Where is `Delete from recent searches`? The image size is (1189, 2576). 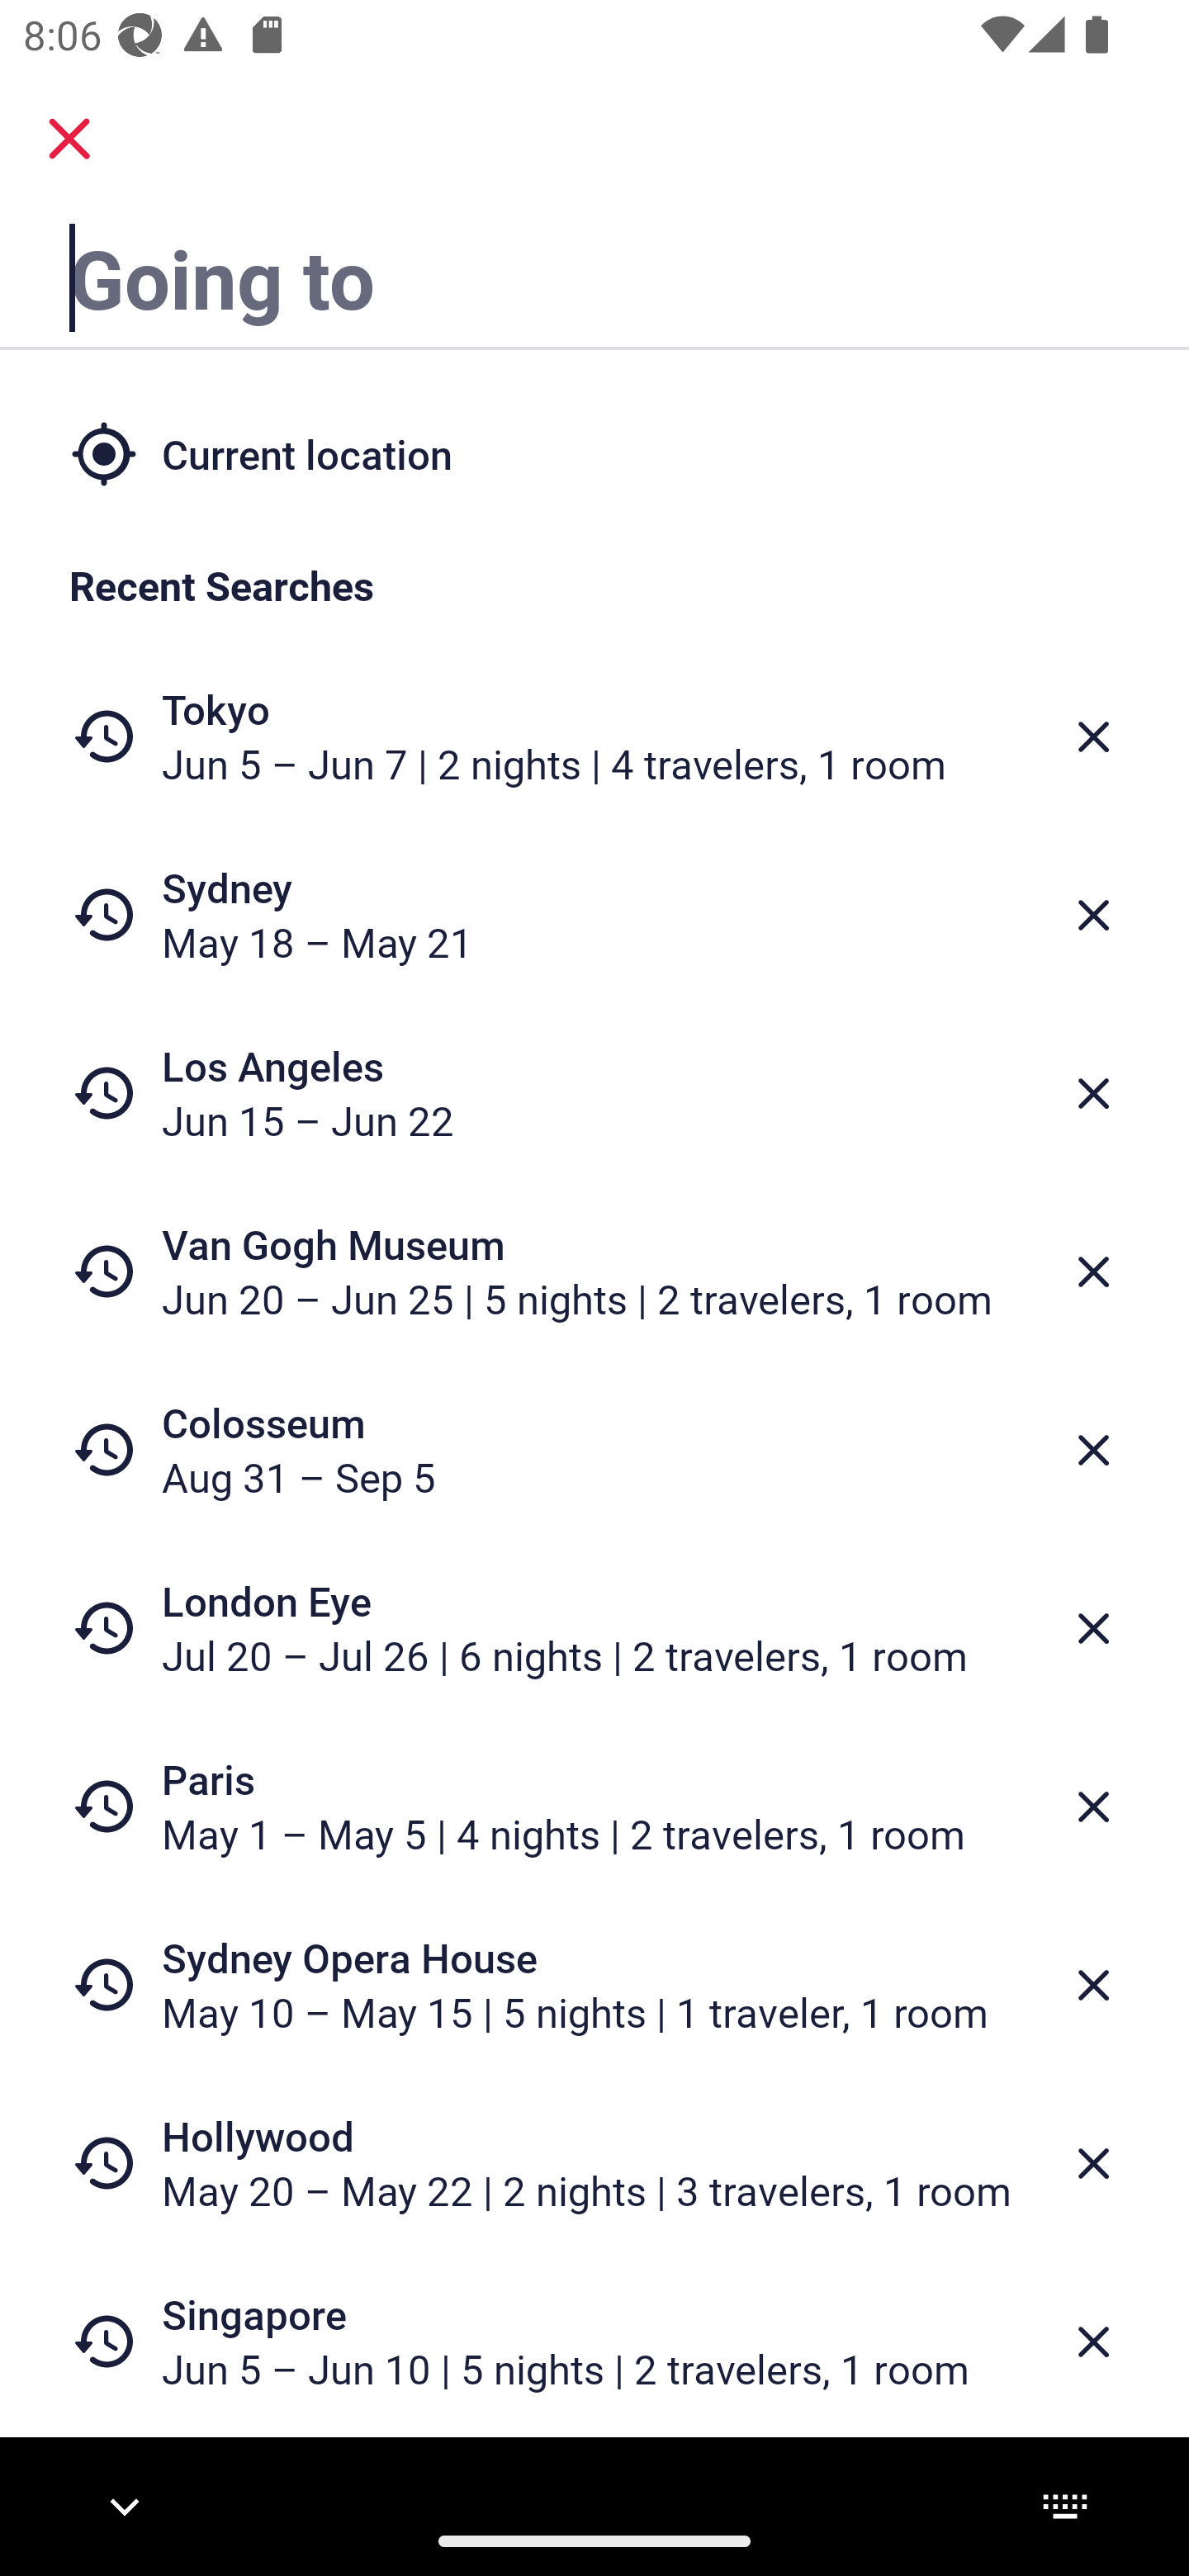 Delete from recent searches is located at coordinates (1093, 2342).